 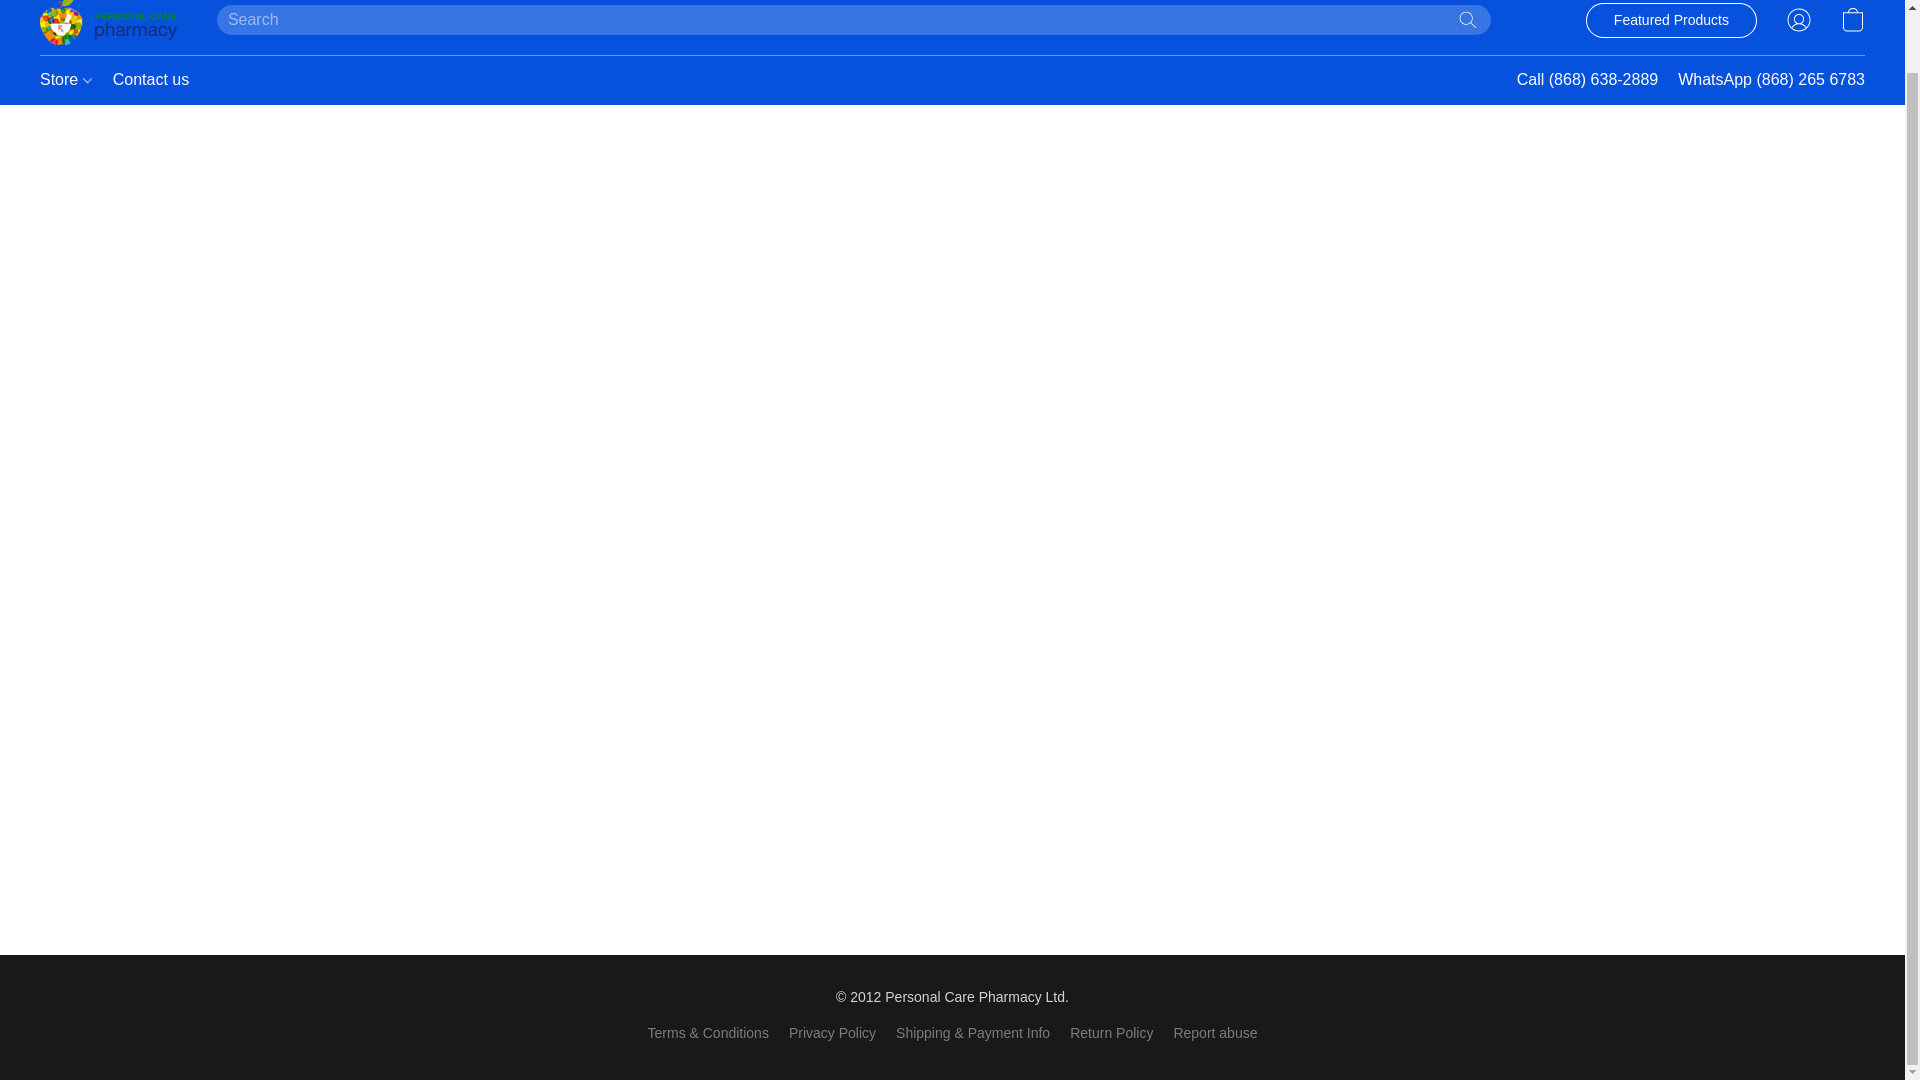 What do you see at coordinates (1852, 21) in the screenshot?
I see `Go to your shopping cart` at bounding box center [1852, 21].